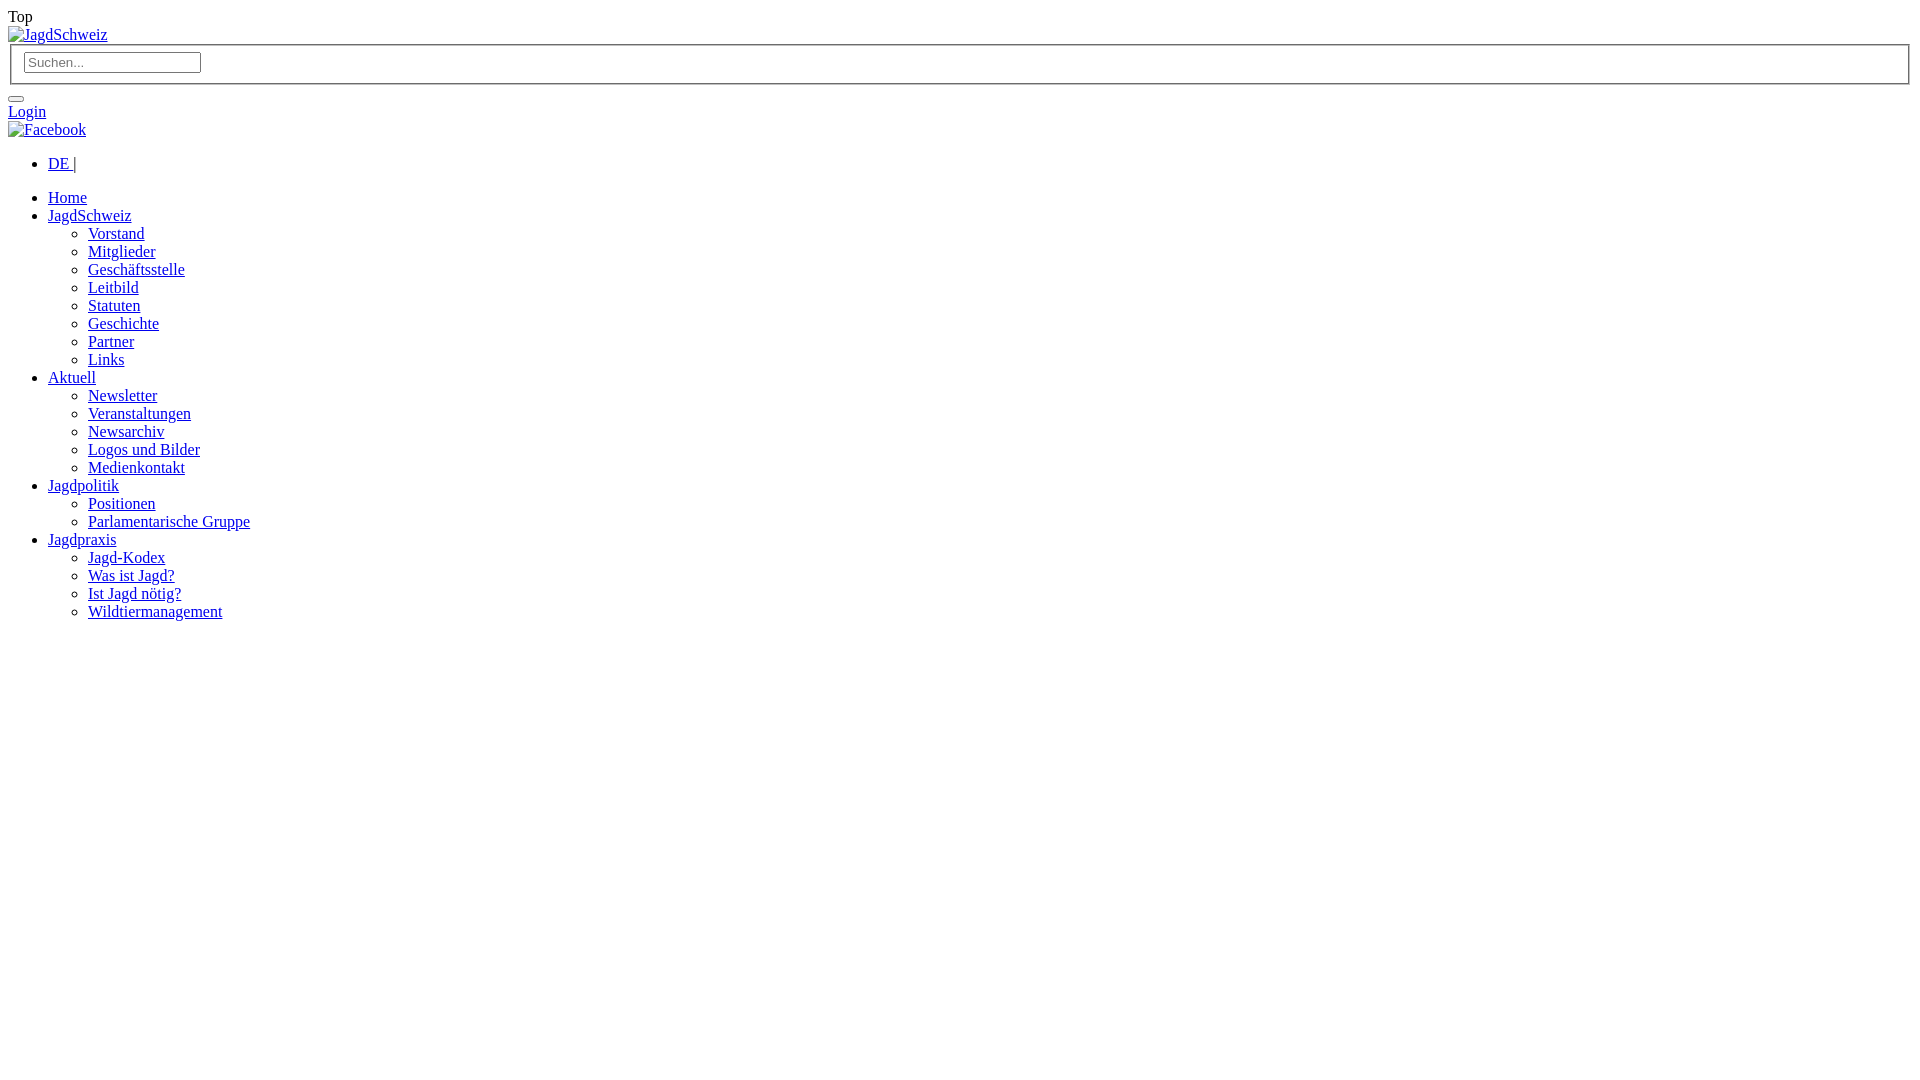 Image resolution: width=1920 pixels, height=1080 pixels. What do you see at coordinates (122, 504) in the screenshot?
I see `Positionen` at bounding box center [122, 504].